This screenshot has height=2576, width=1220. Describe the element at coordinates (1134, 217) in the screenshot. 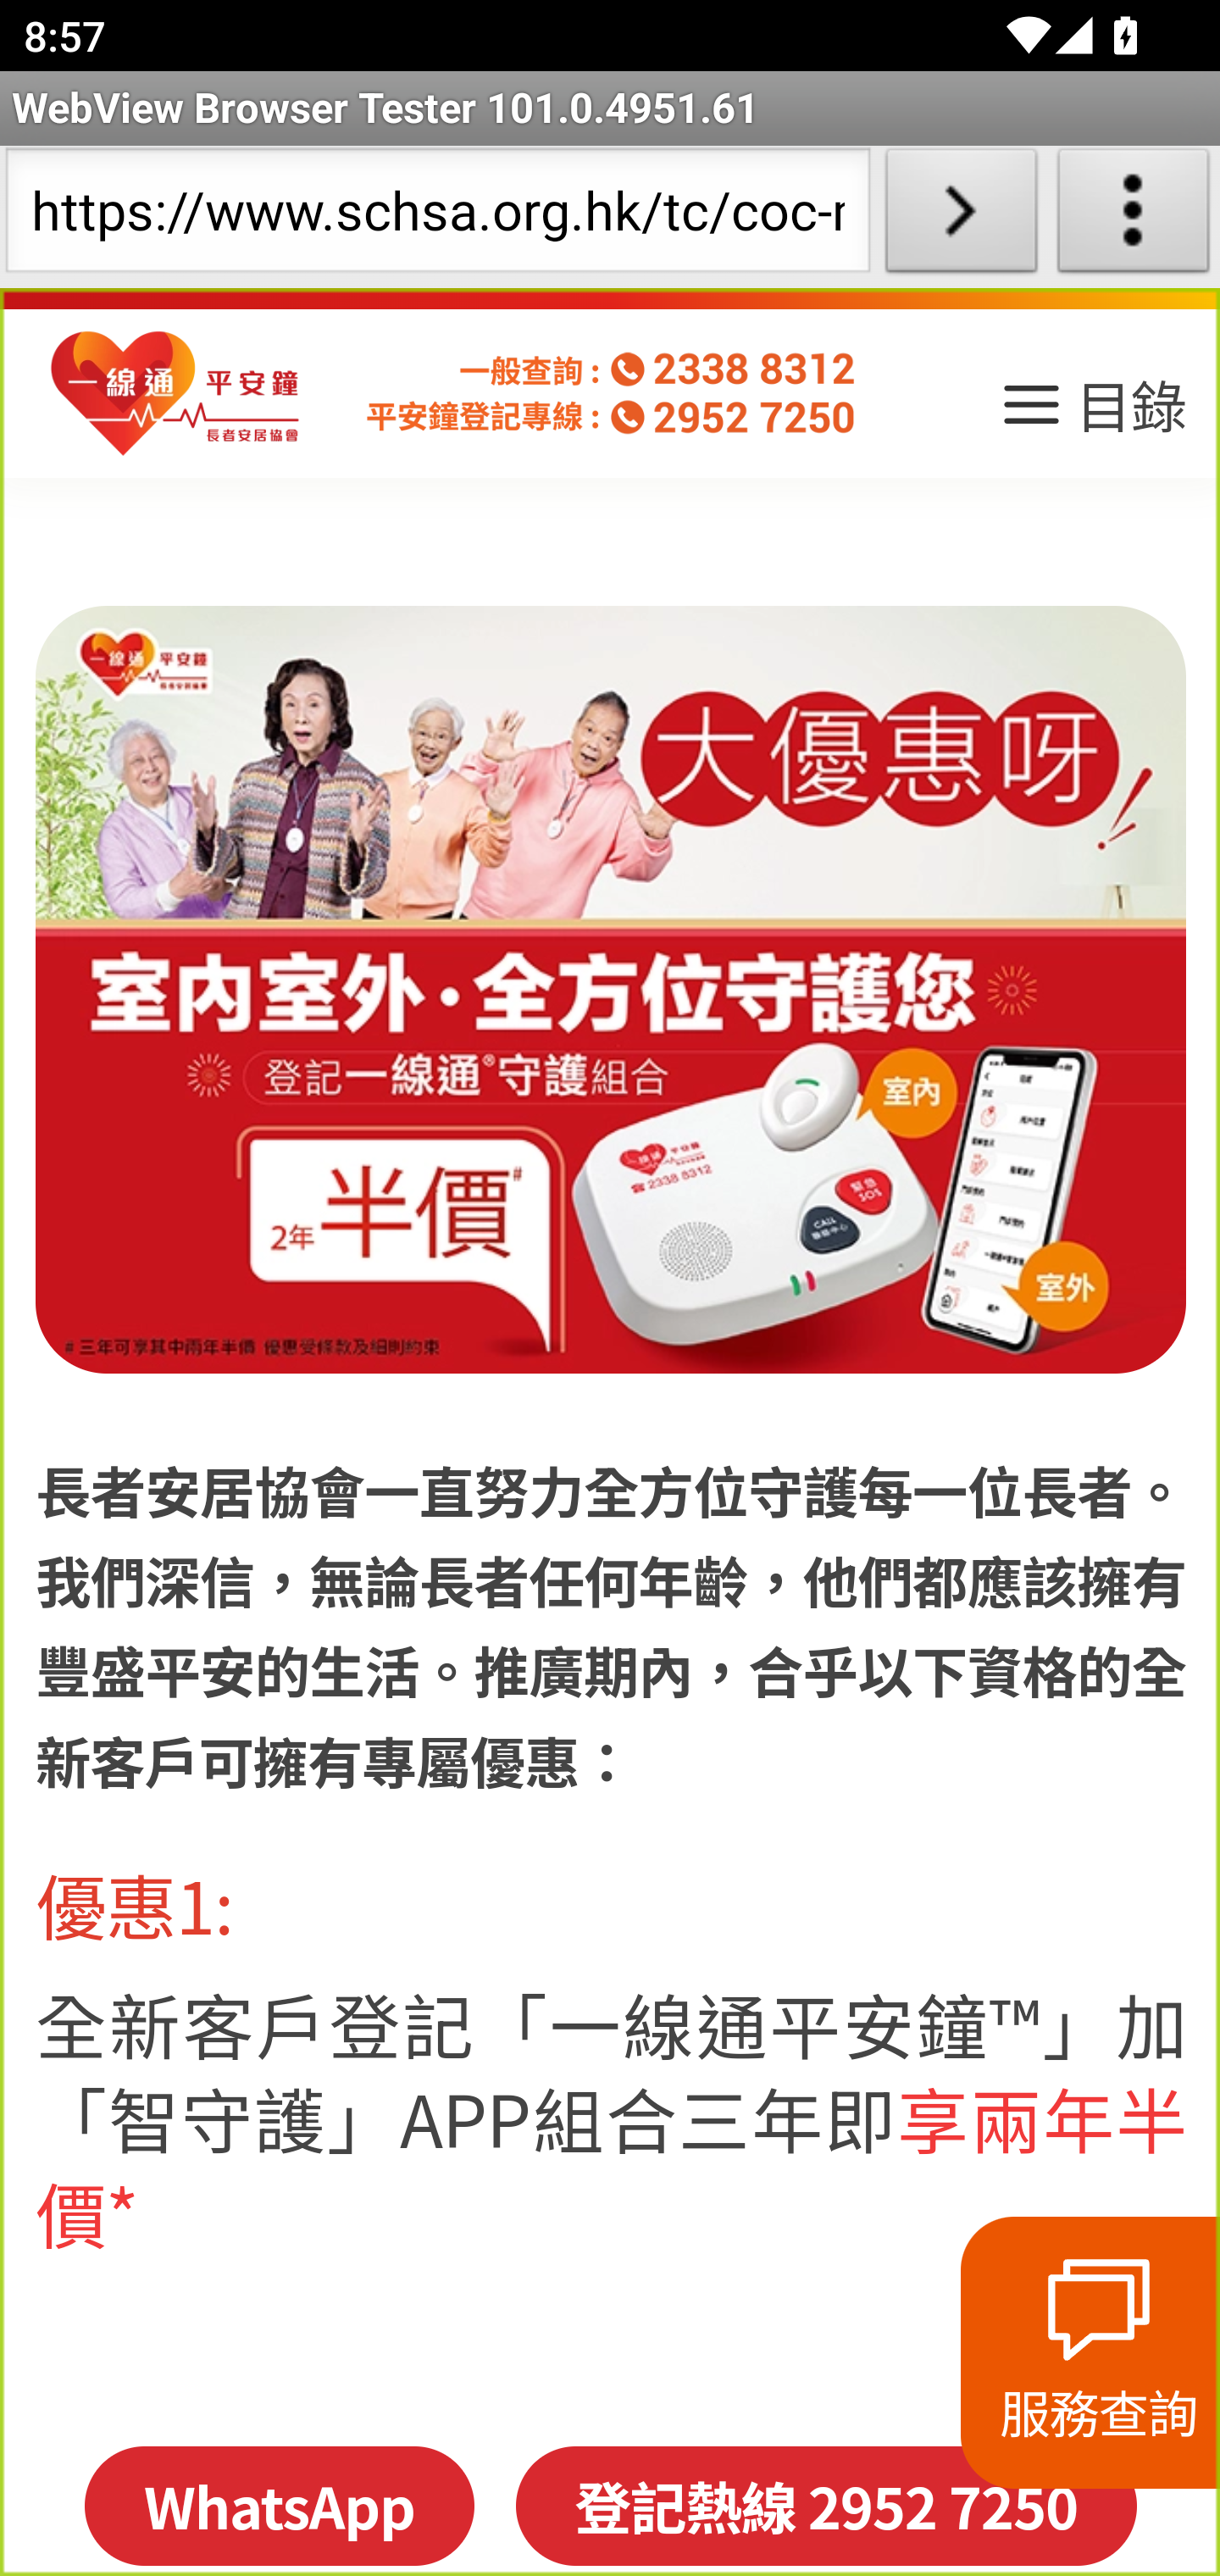

I see `About WebView` at that location.